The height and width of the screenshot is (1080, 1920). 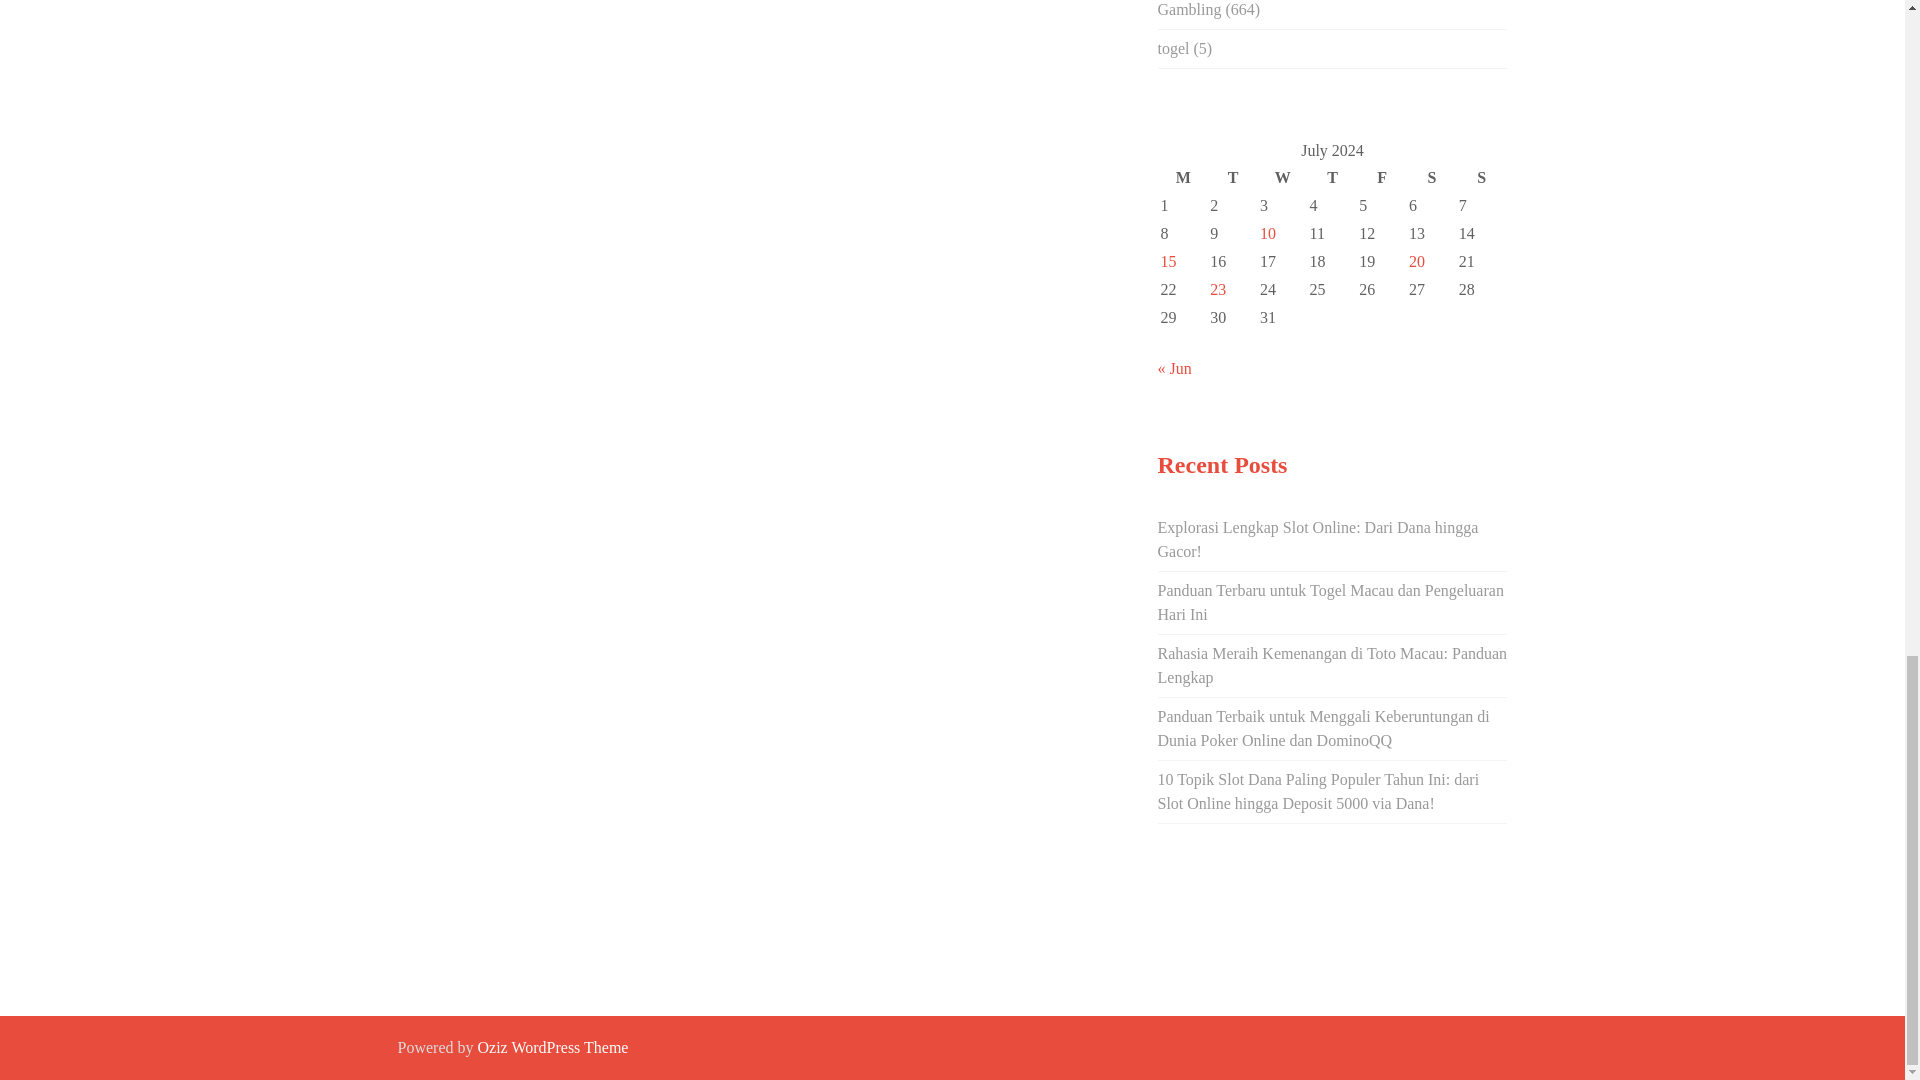 What do you see at coordinates (1268, 232) in the screenshot?
I see `10` at bounding box center [1268, 232].